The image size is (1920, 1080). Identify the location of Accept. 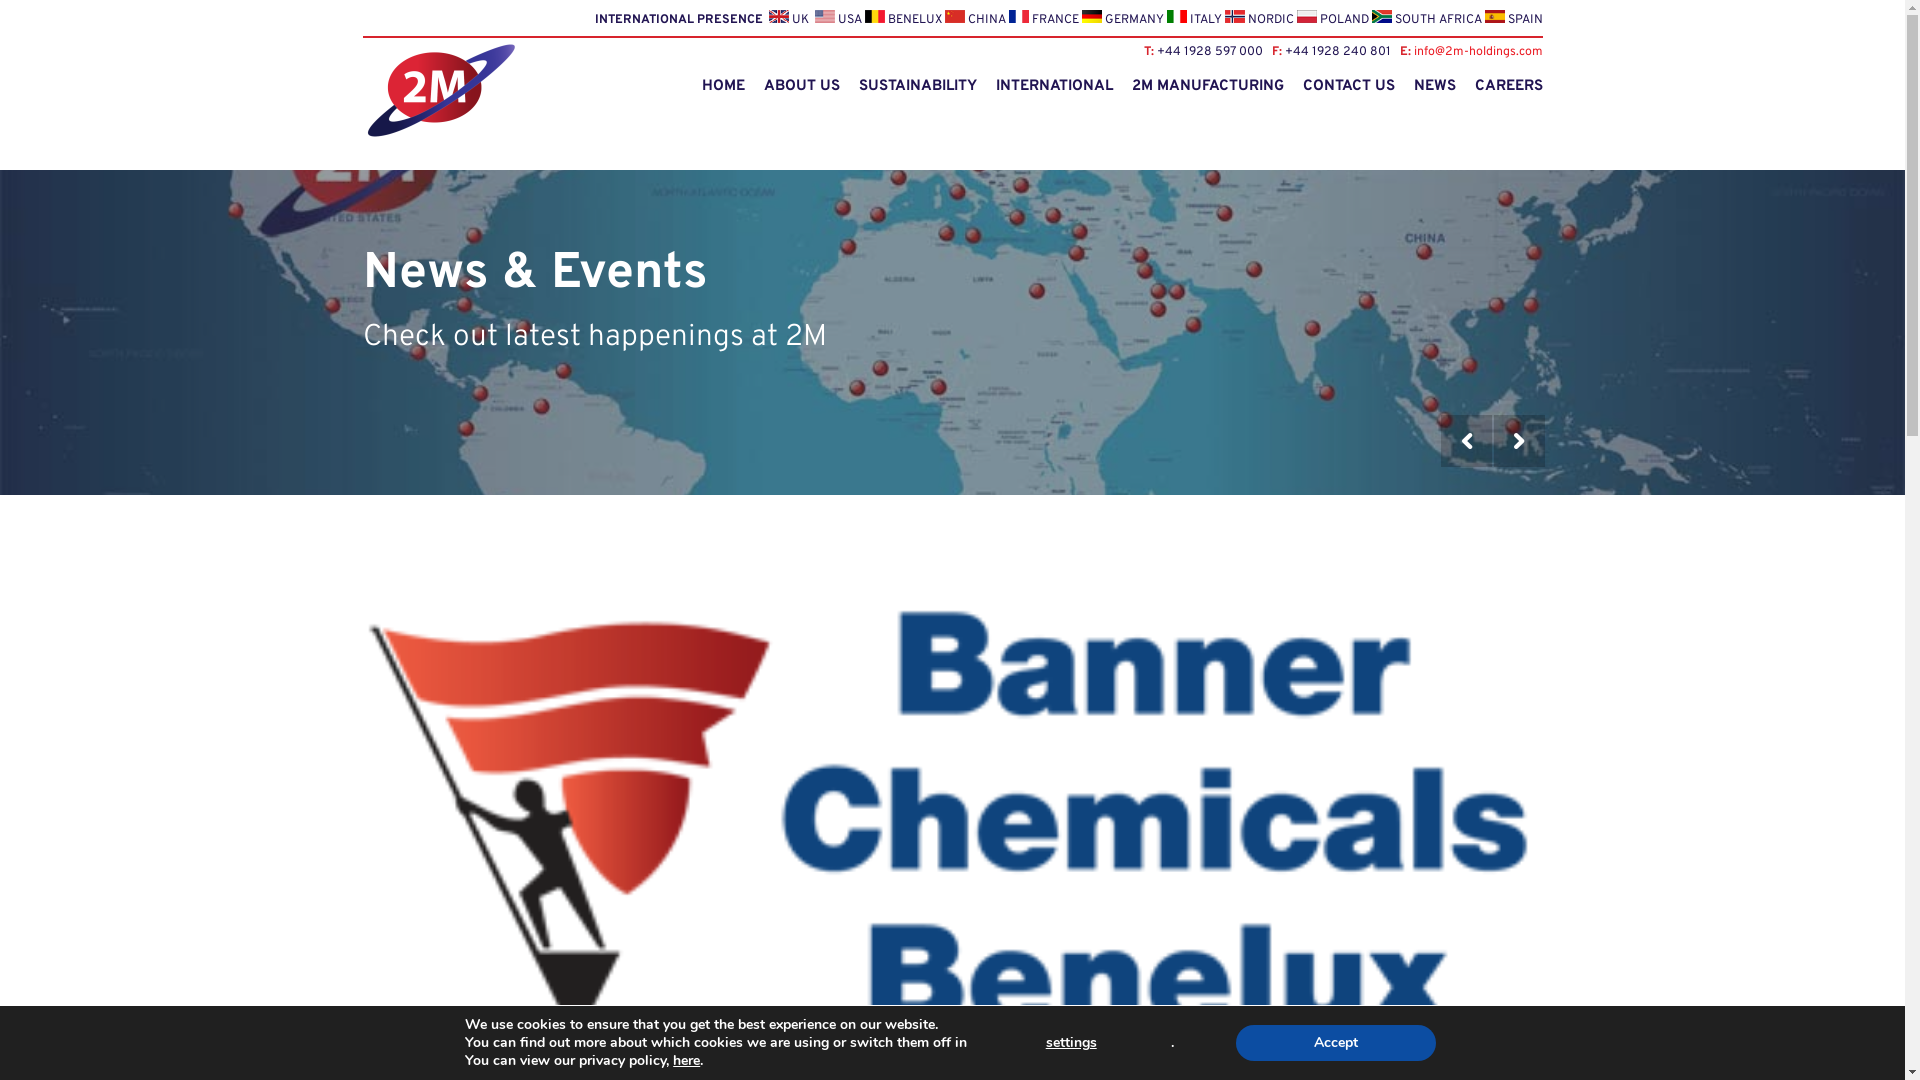
(1336, 1043).